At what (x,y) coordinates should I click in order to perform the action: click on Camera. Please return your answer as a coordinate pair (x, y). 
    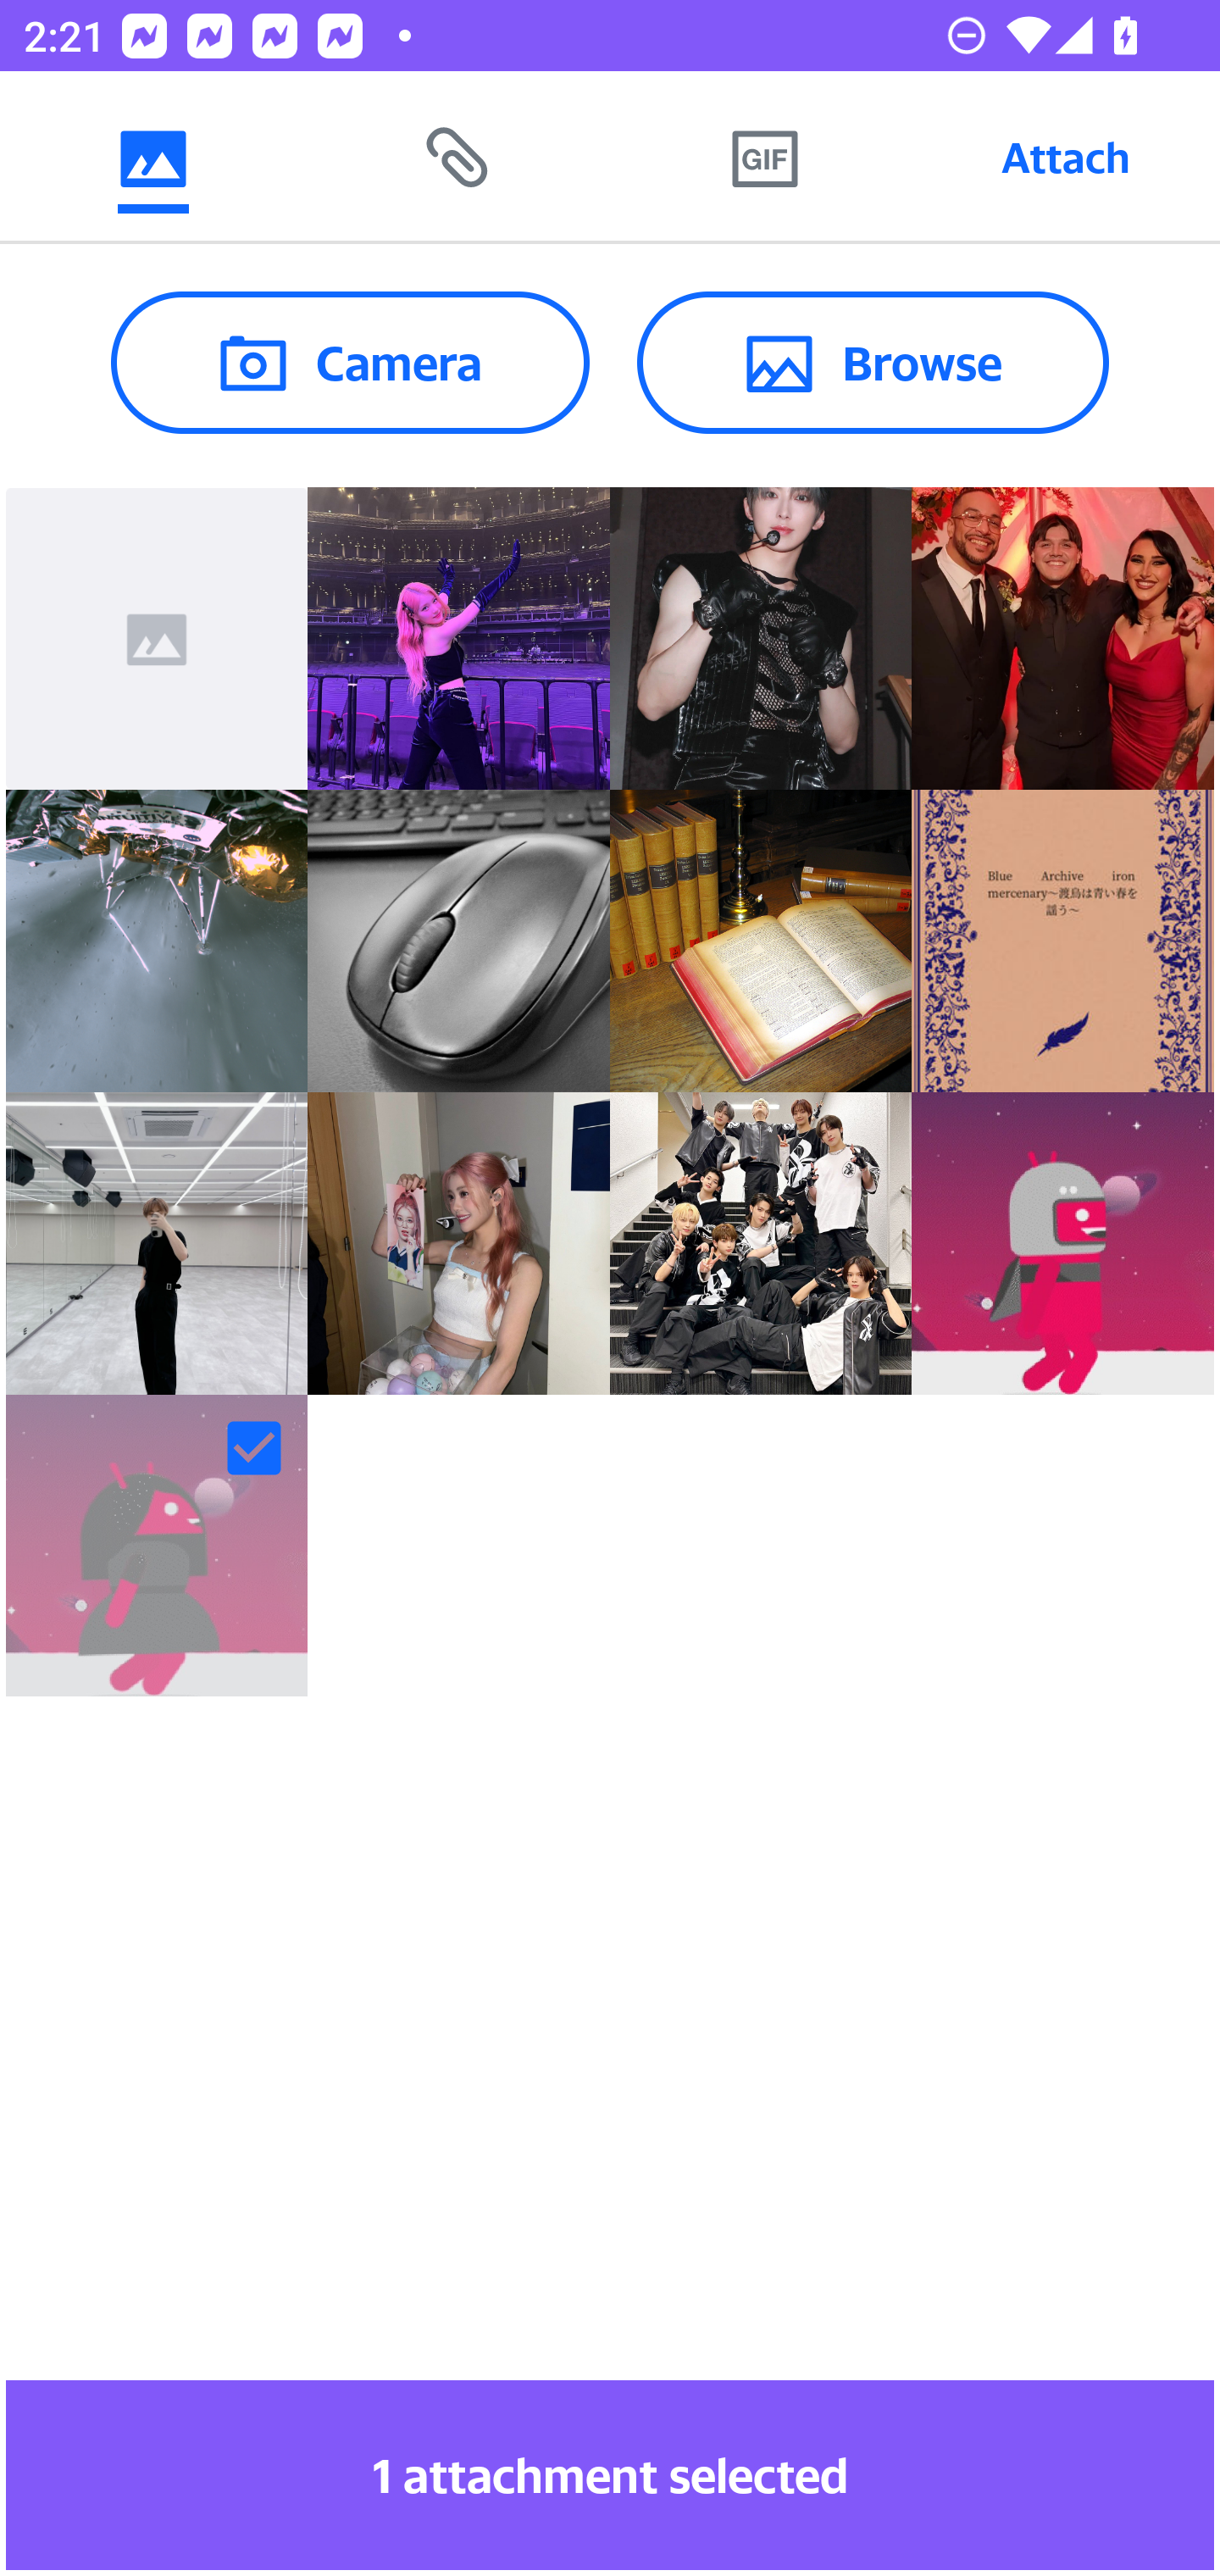
    Looking at the image, I should click on (350, 361).